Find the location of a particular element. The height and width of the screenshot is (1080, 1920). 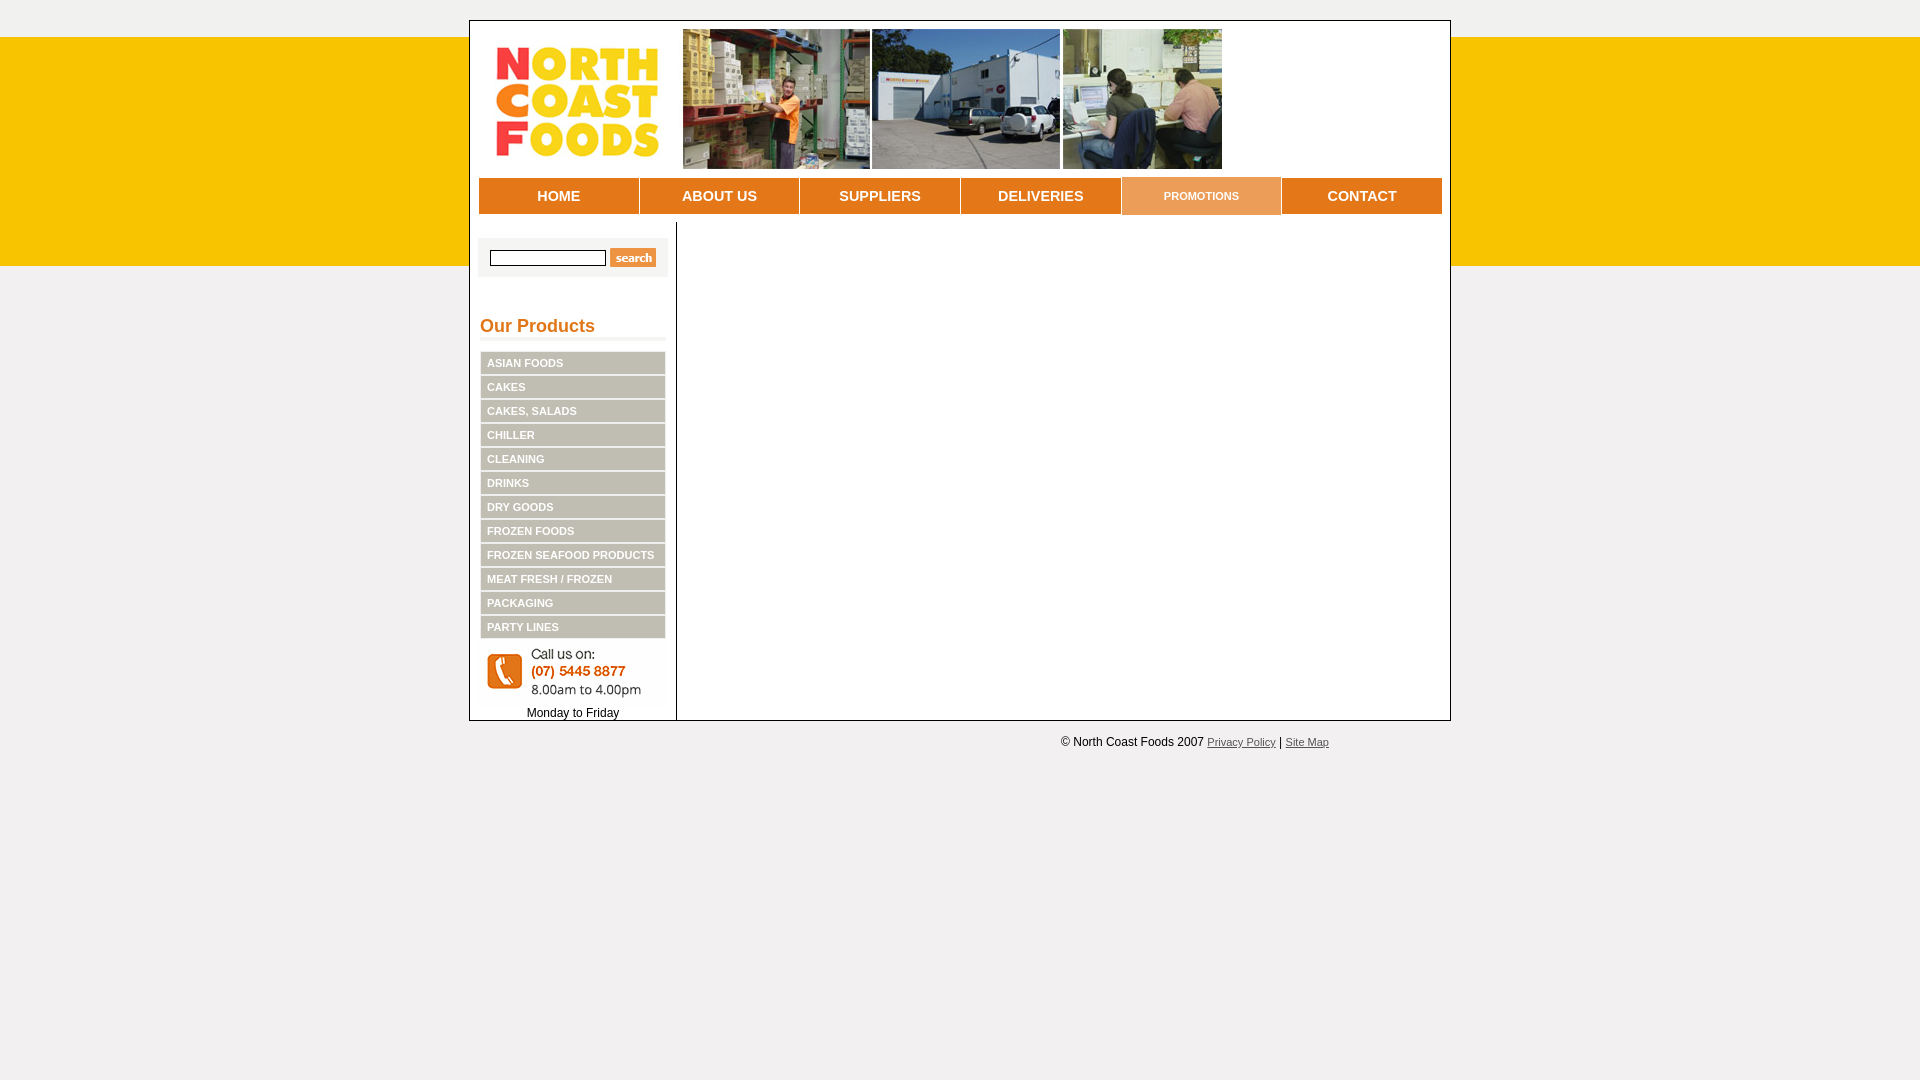

CHILLER is located at coordinates (511, 435).